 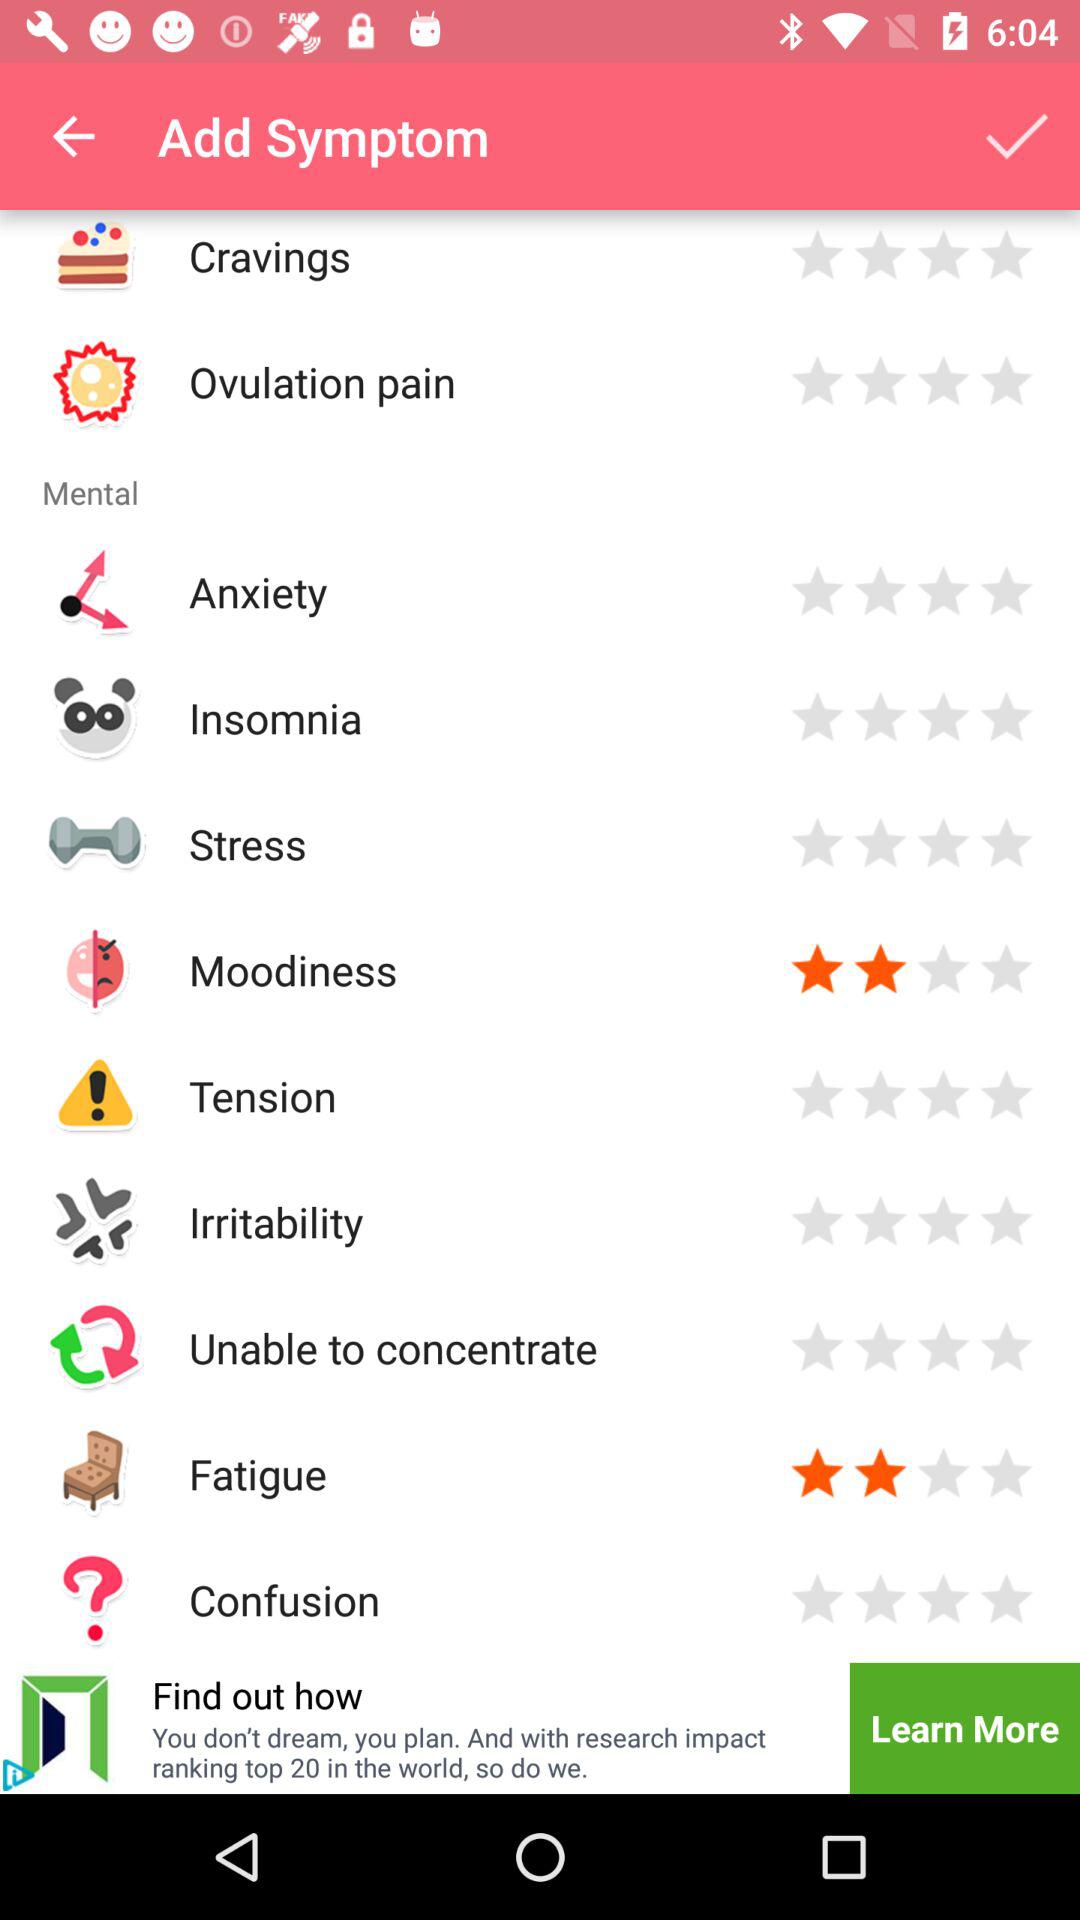 What do you see at coordinates (1006, 256) in the screenshot?
I see `4 star rating` at bounding box center [1006, 256].